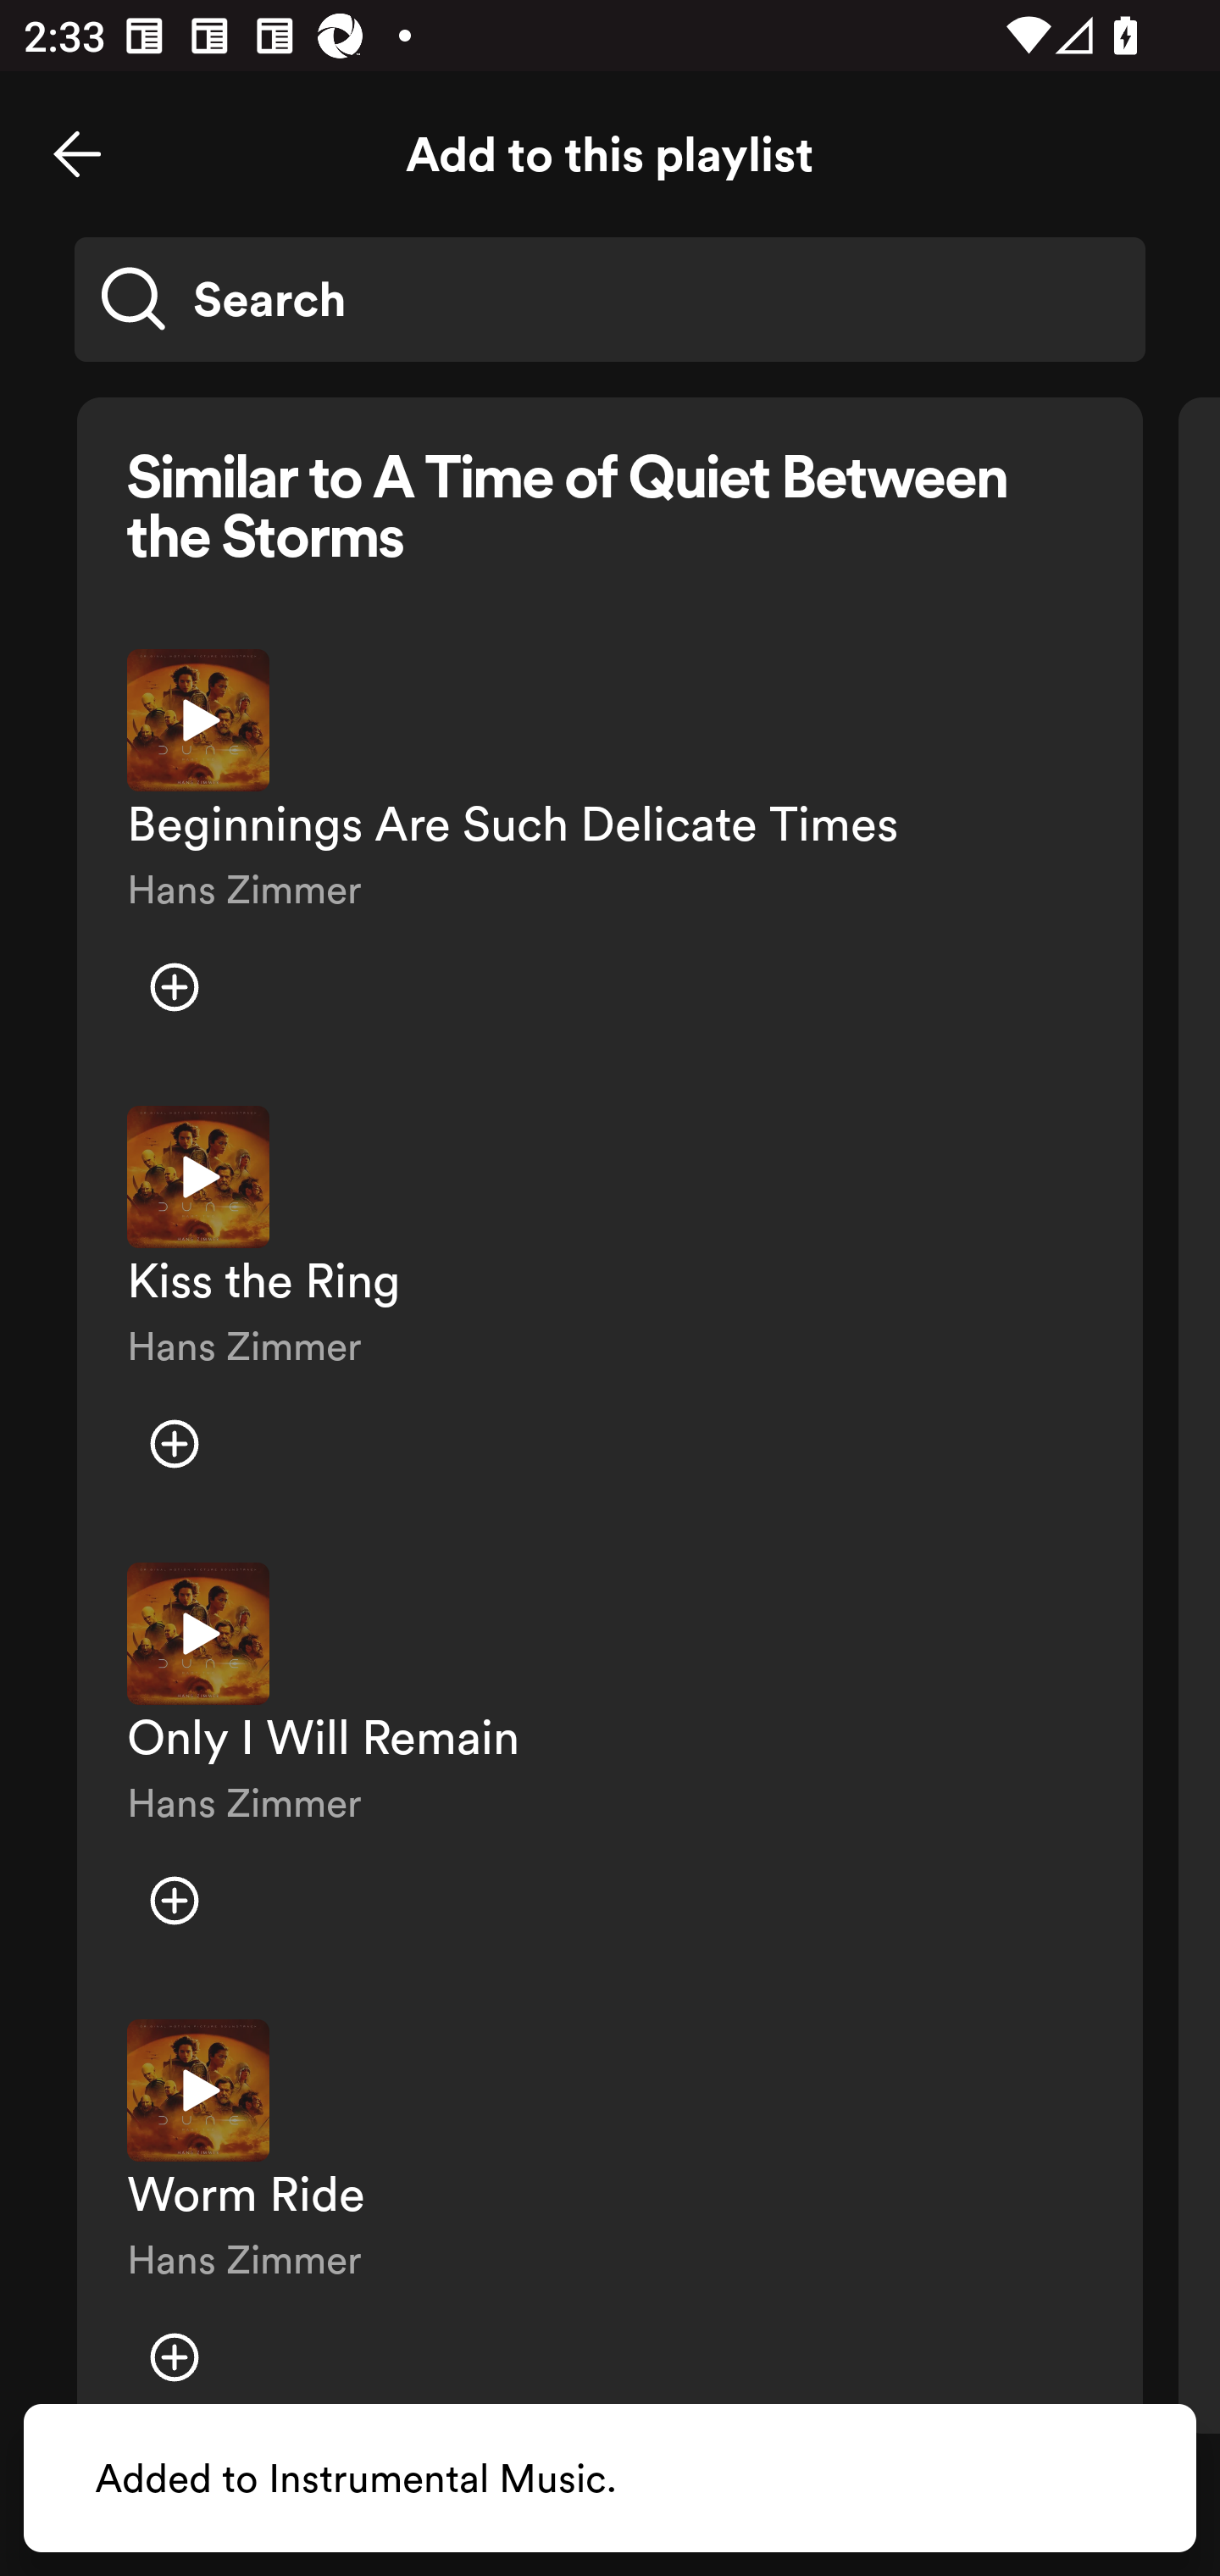 The width and height of the screenshot is (1220, 2576). Describe the element at coordinates (175, 2357) in the screenshot. I see `Add item` at that location.